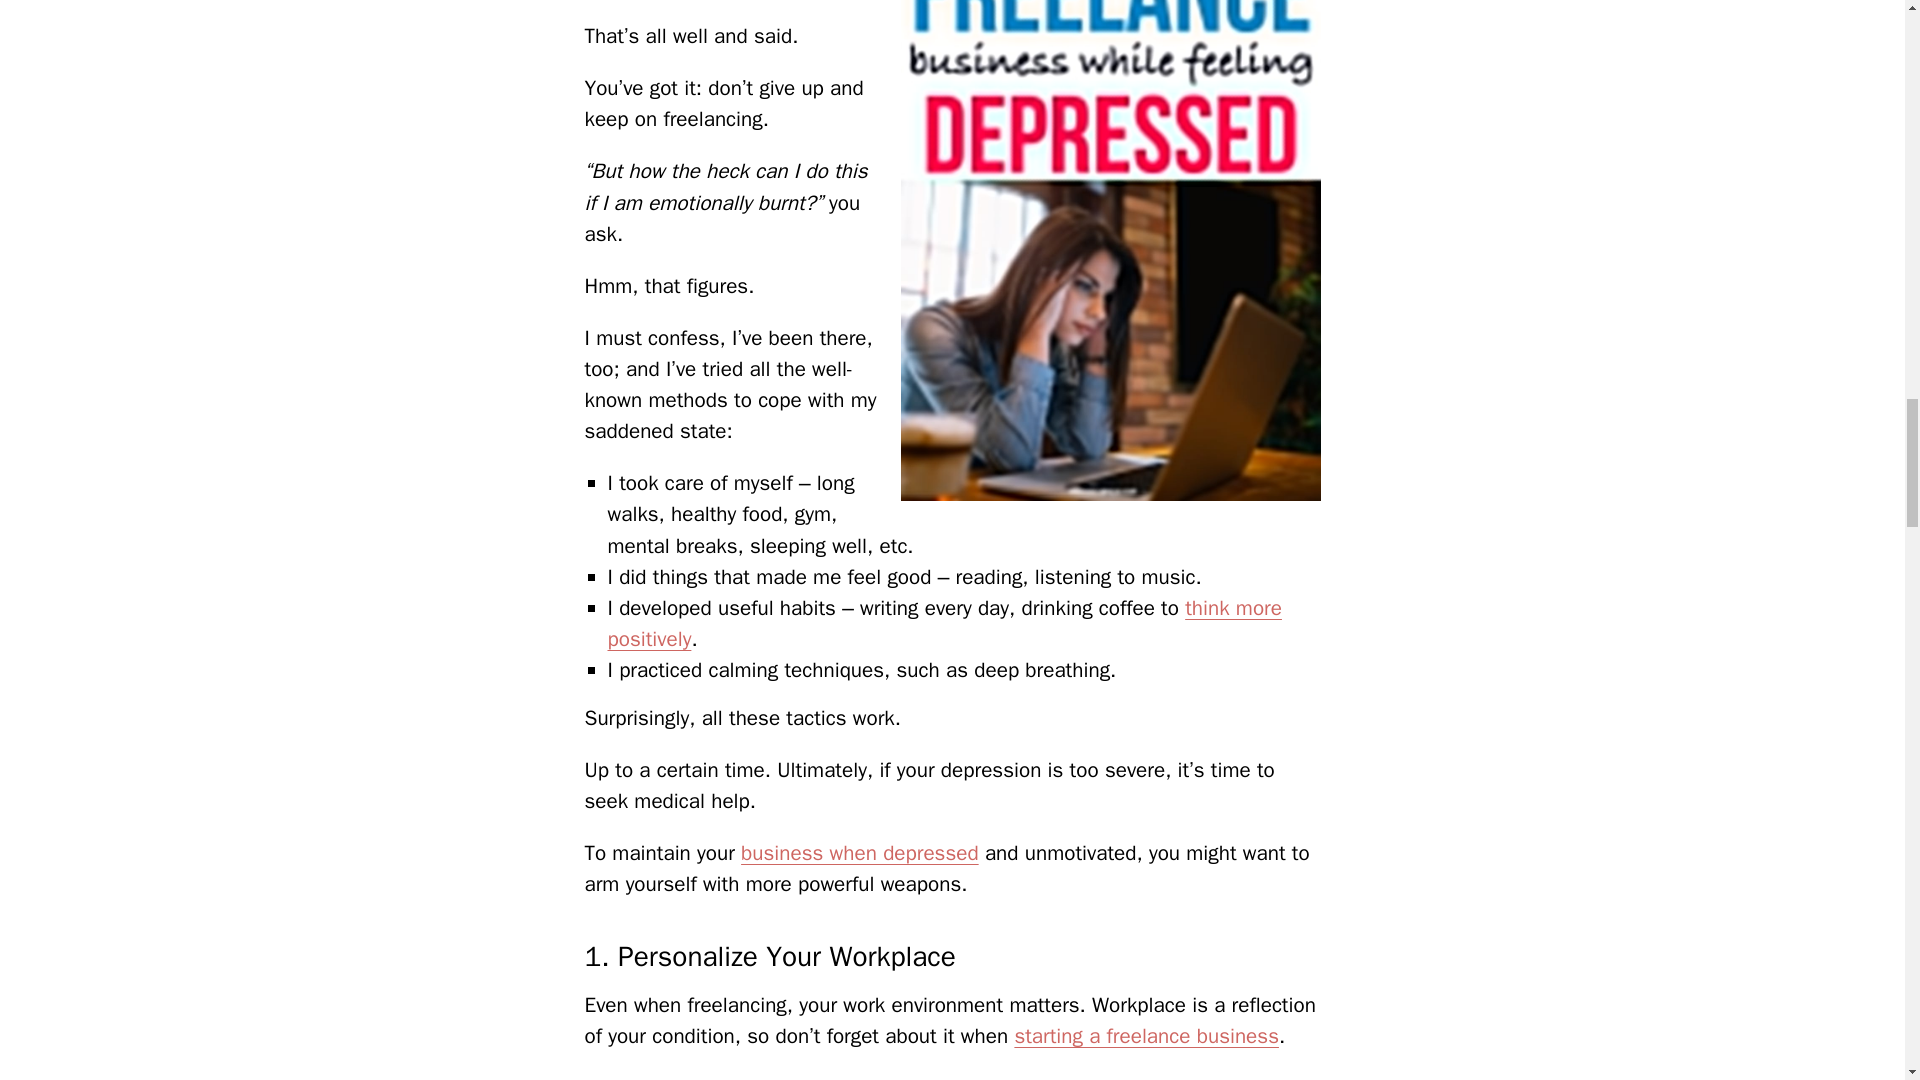 This screenshot has width=1920, height=1080. I want to click on starting a freelance business, so click(1146, 1035).